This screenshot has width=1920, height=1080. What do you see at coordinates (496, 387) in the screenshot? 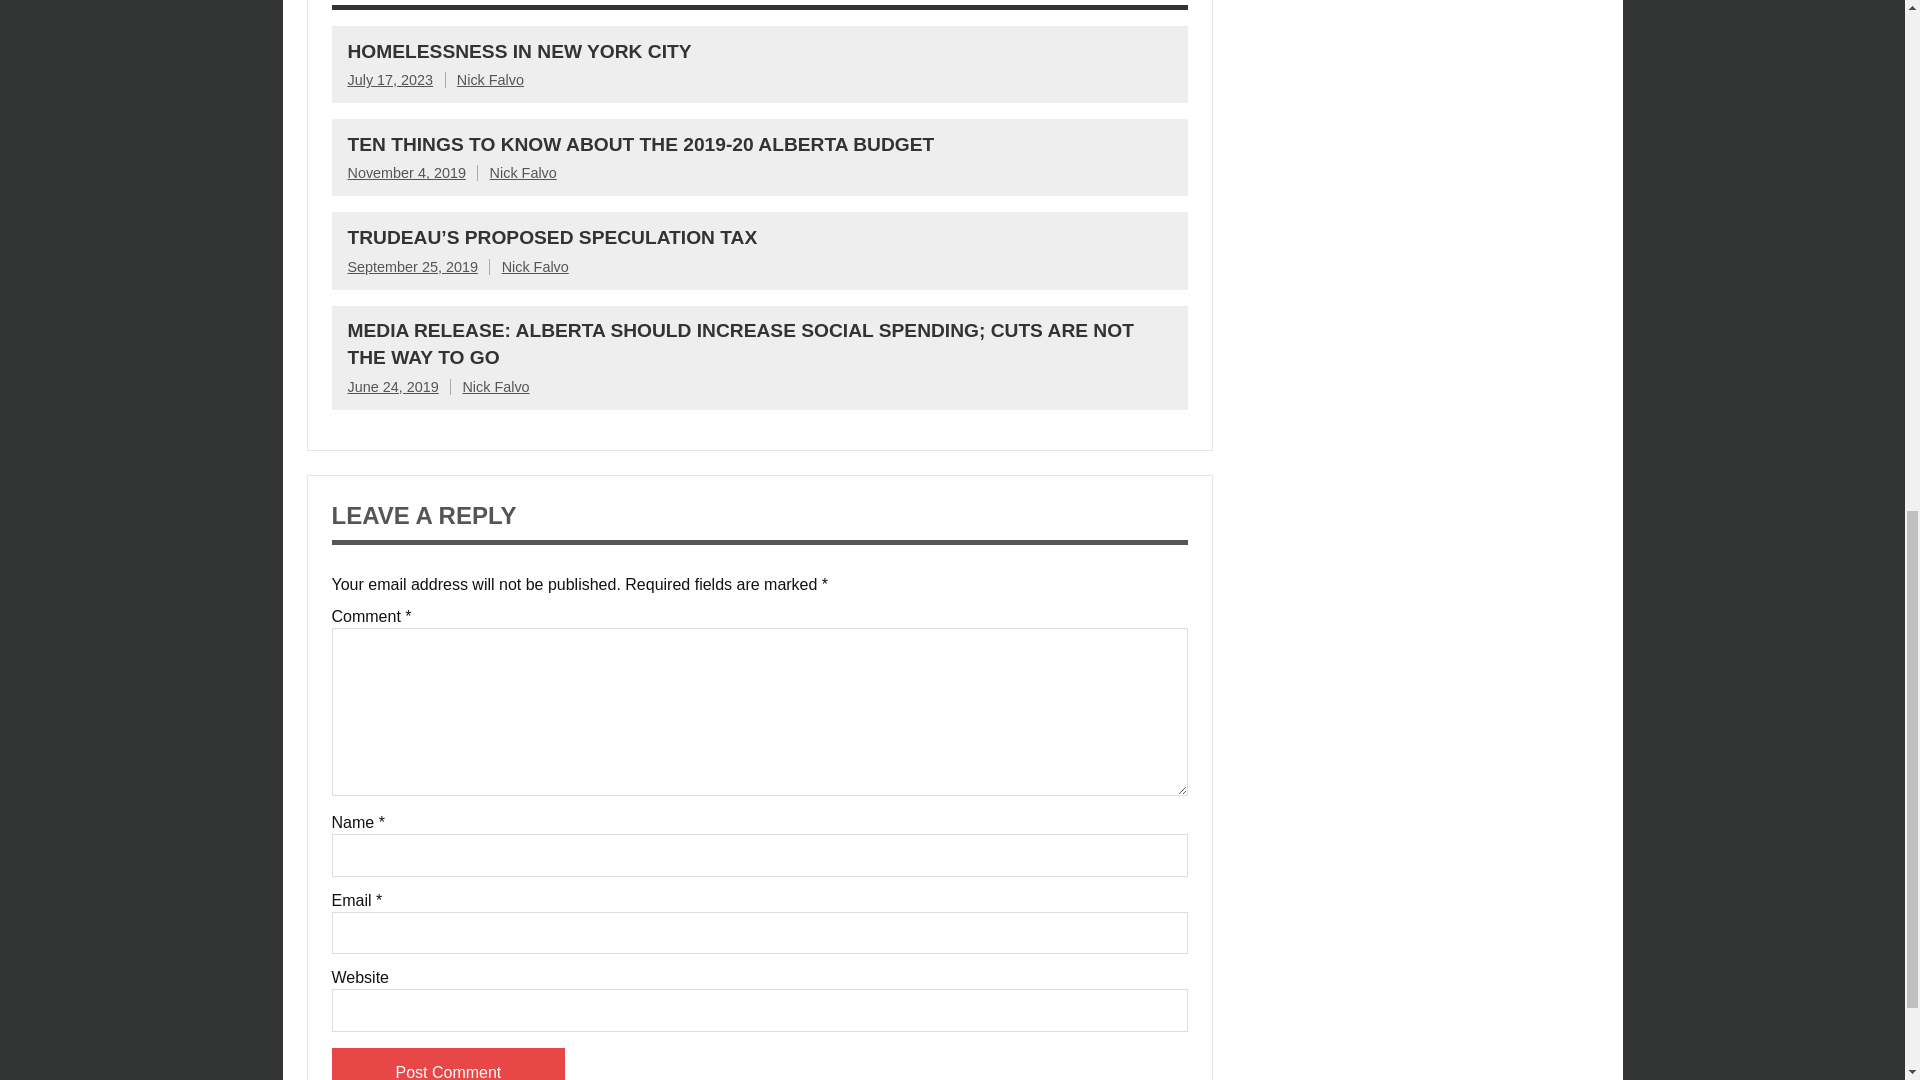
I see `View all posts by Nick Falvo` at bounding box center [496, 387].